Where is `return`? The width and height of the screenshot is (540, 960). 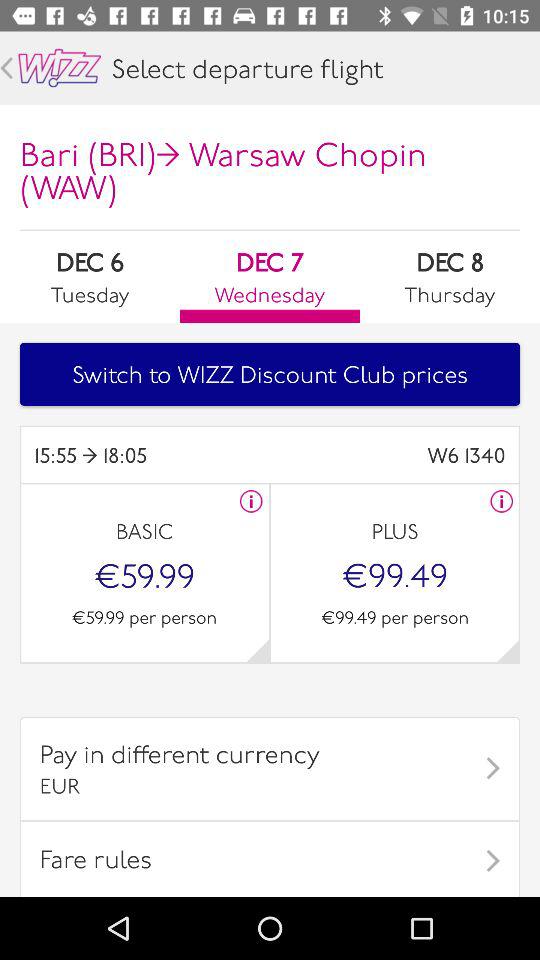
return is located at coordinates (6, 68).